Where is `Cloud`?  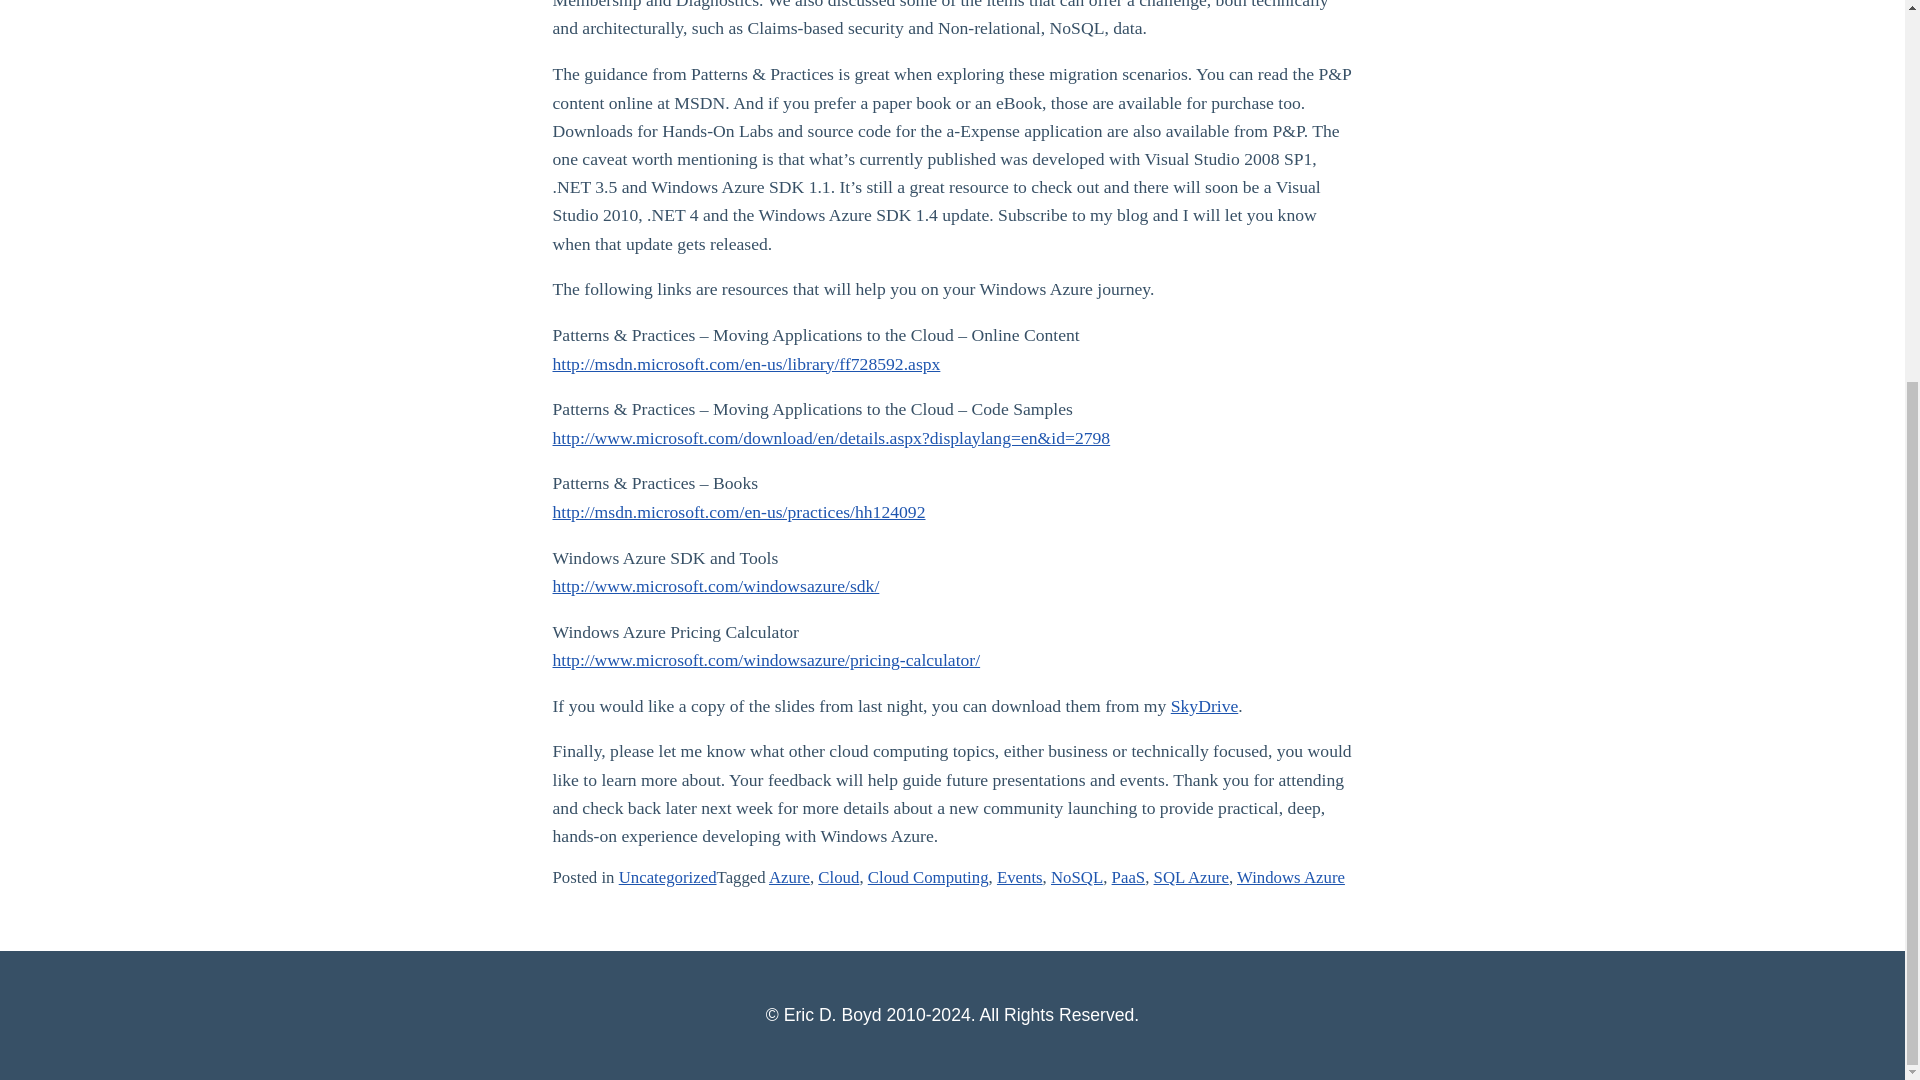
Cloud is located at coordinates (838, 877).